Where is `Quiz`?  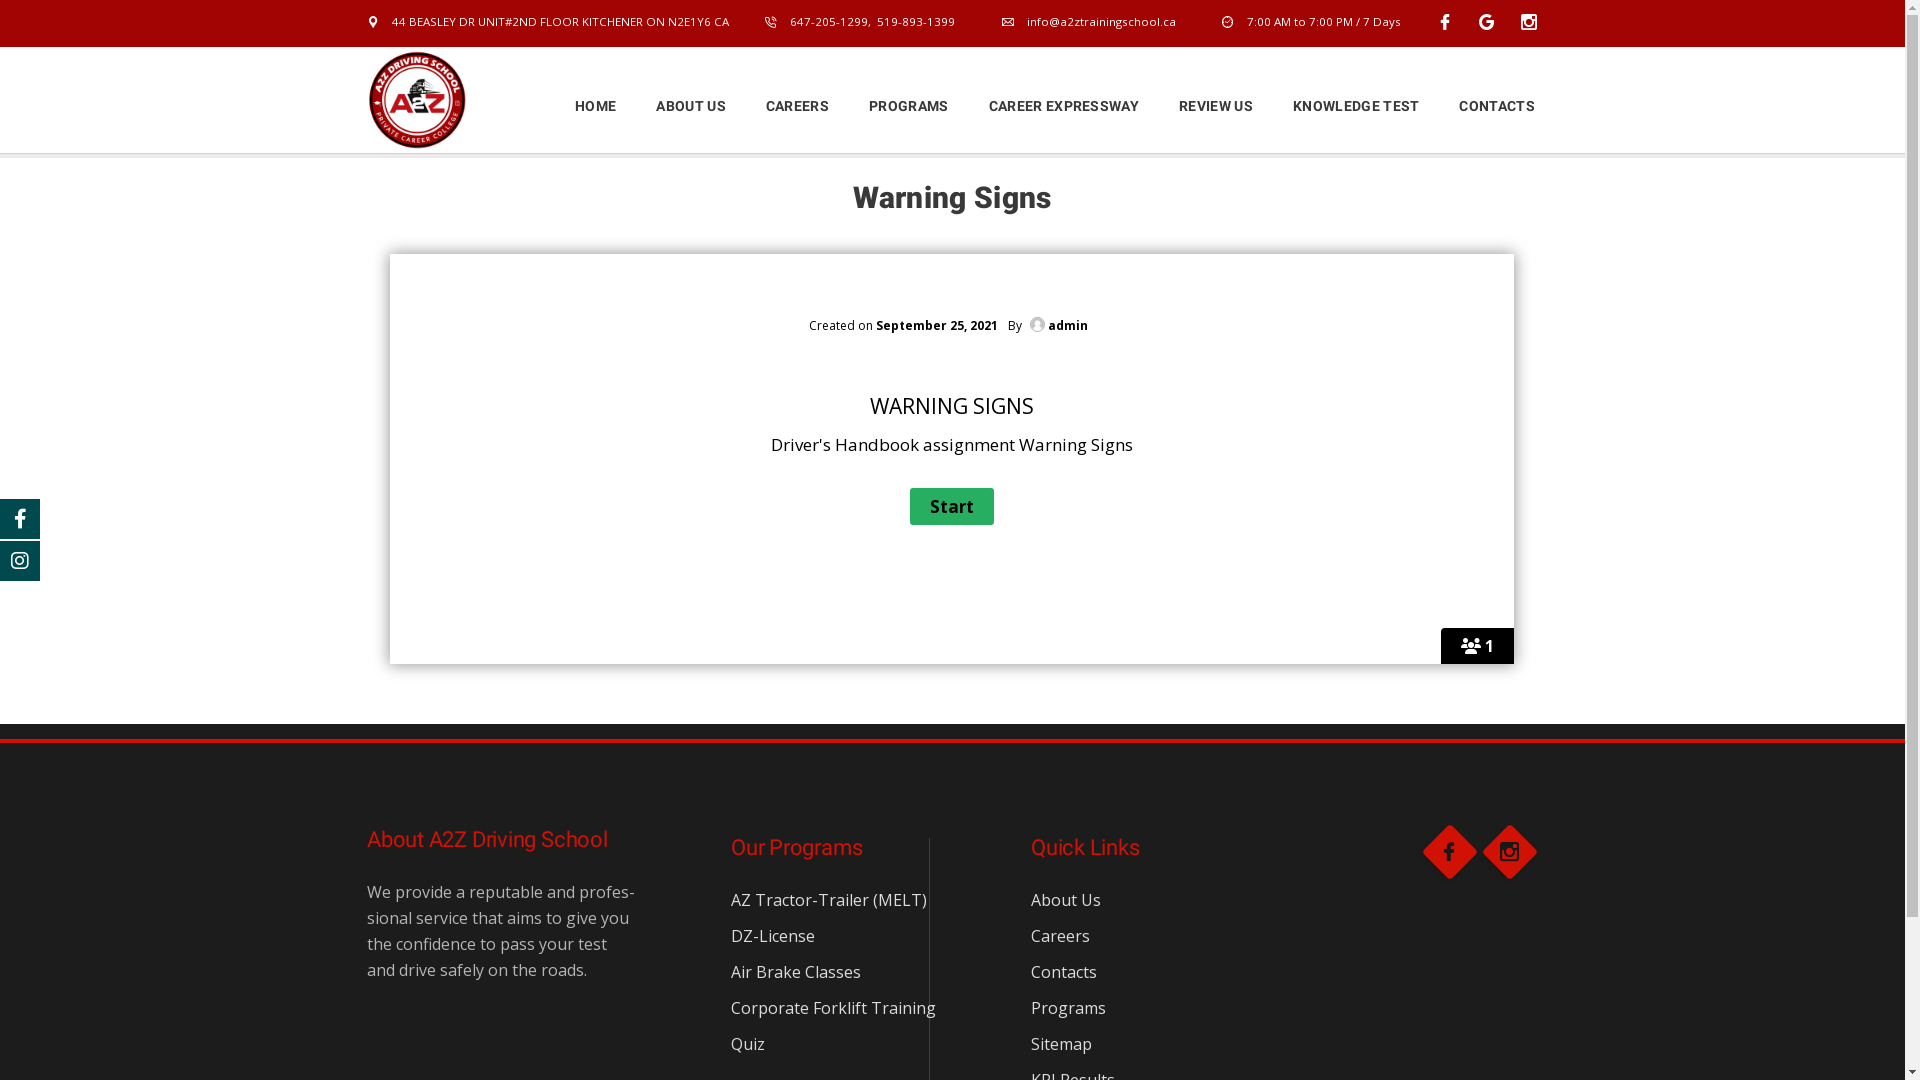
Quiz is located at coordinates (748, 1044).